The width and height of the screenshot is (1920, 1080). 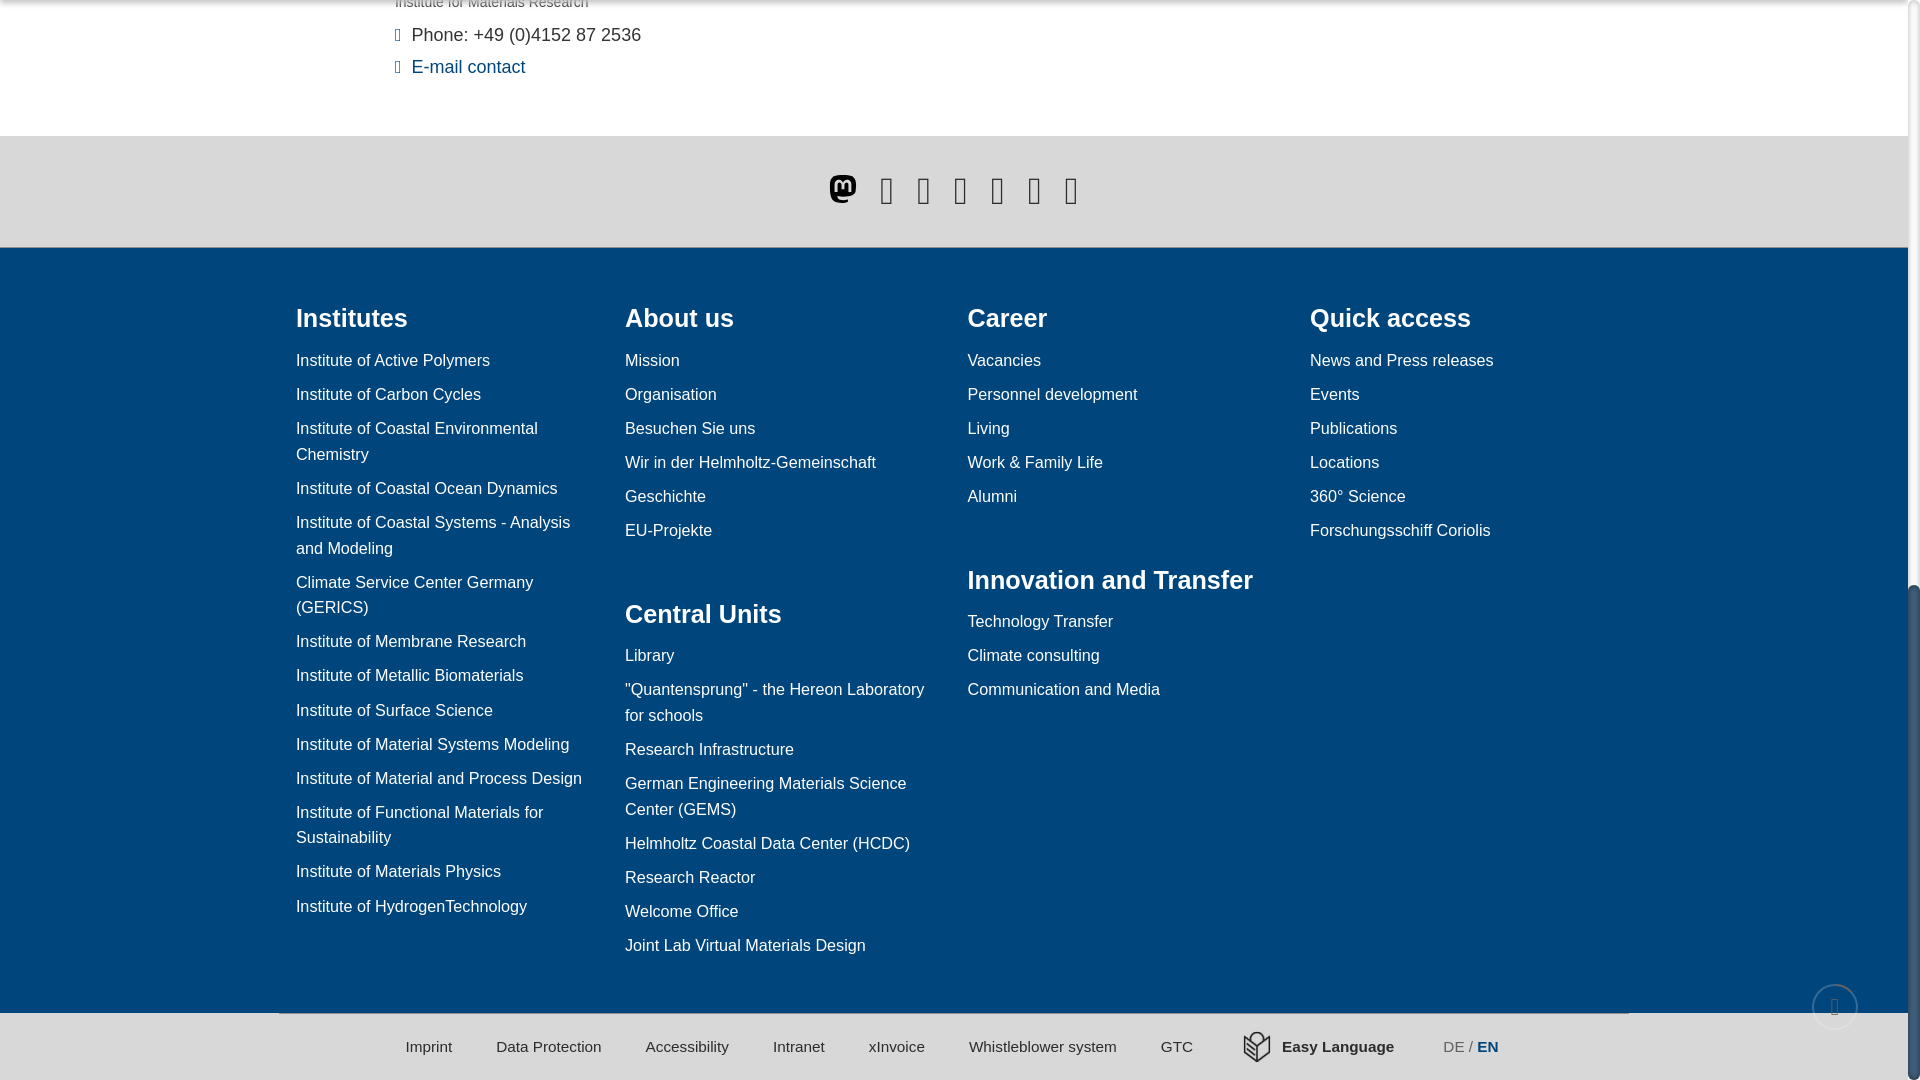 I want to click on Easy Language, so click(x=1329, y=1046).